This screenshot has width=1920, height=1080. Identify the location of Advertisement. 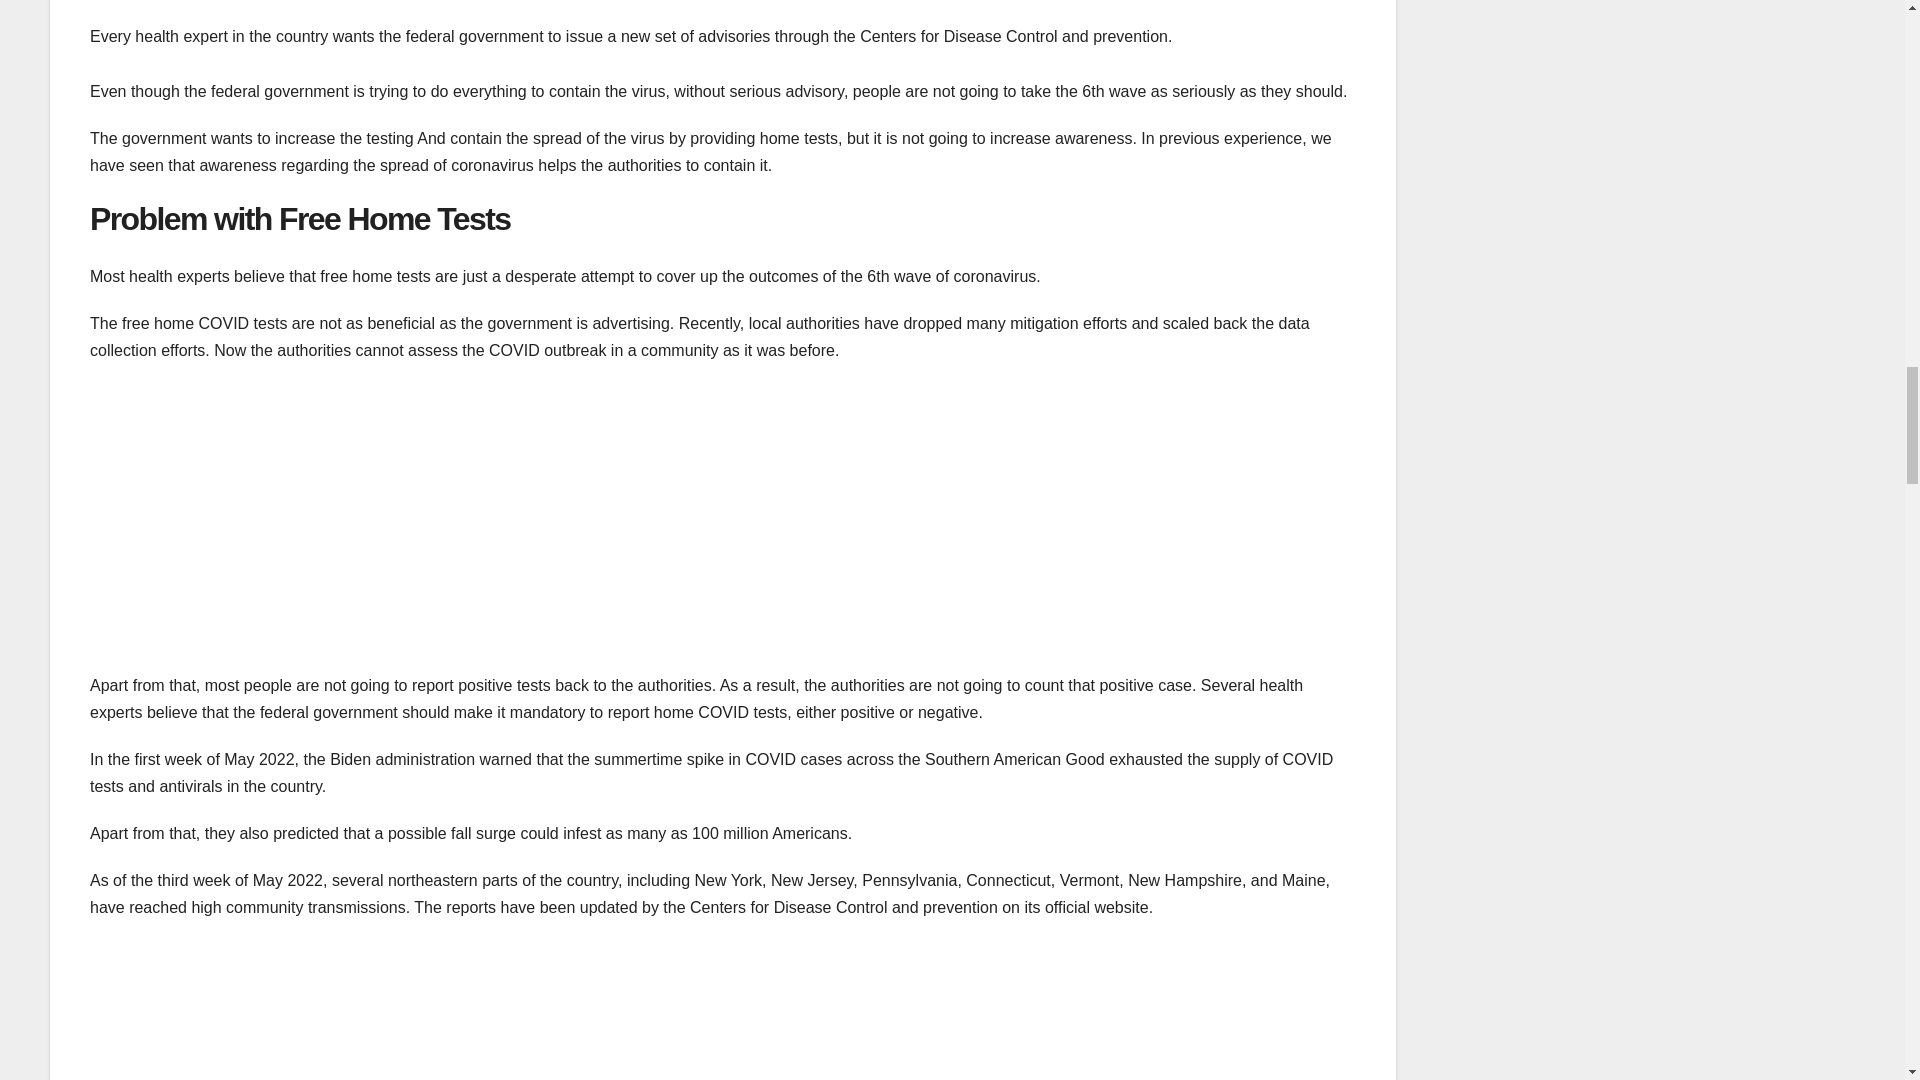
(690, 1010).